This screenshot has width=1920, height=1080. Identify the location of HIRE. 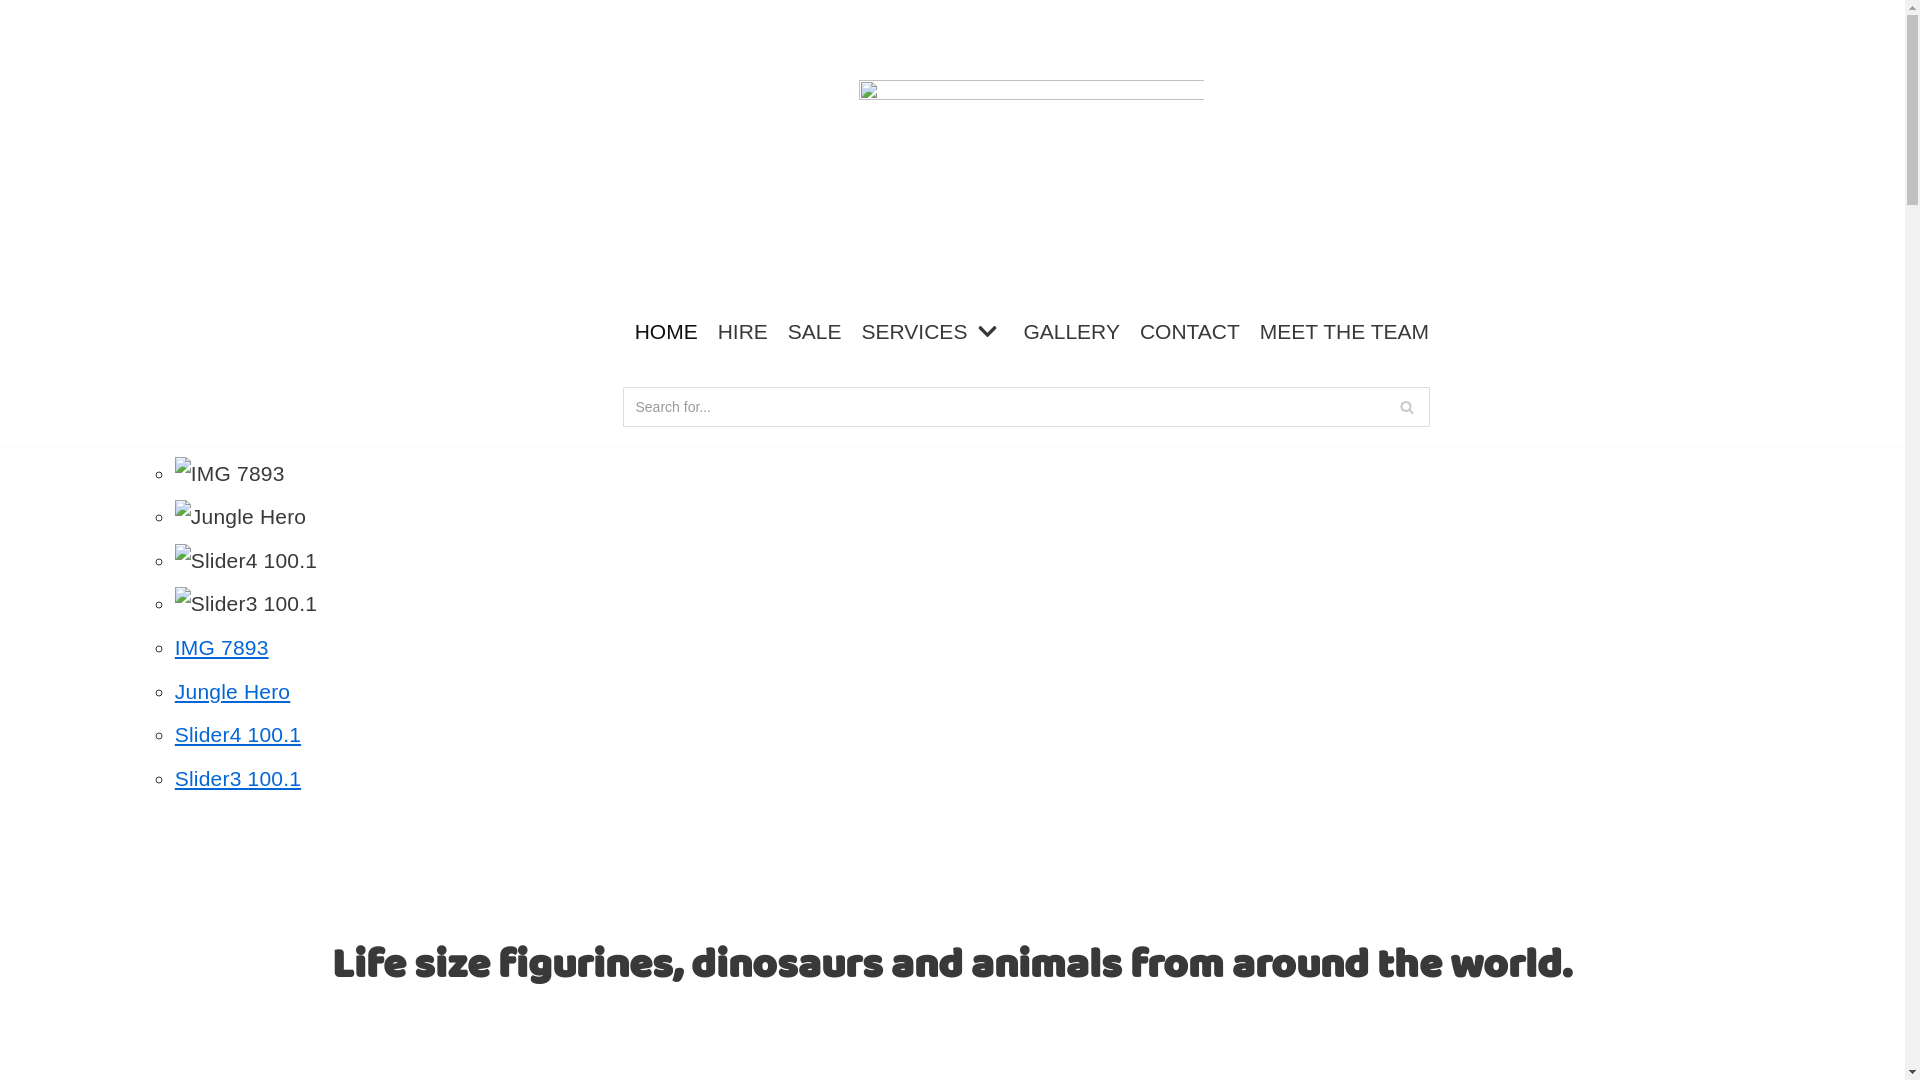
(743, 332).